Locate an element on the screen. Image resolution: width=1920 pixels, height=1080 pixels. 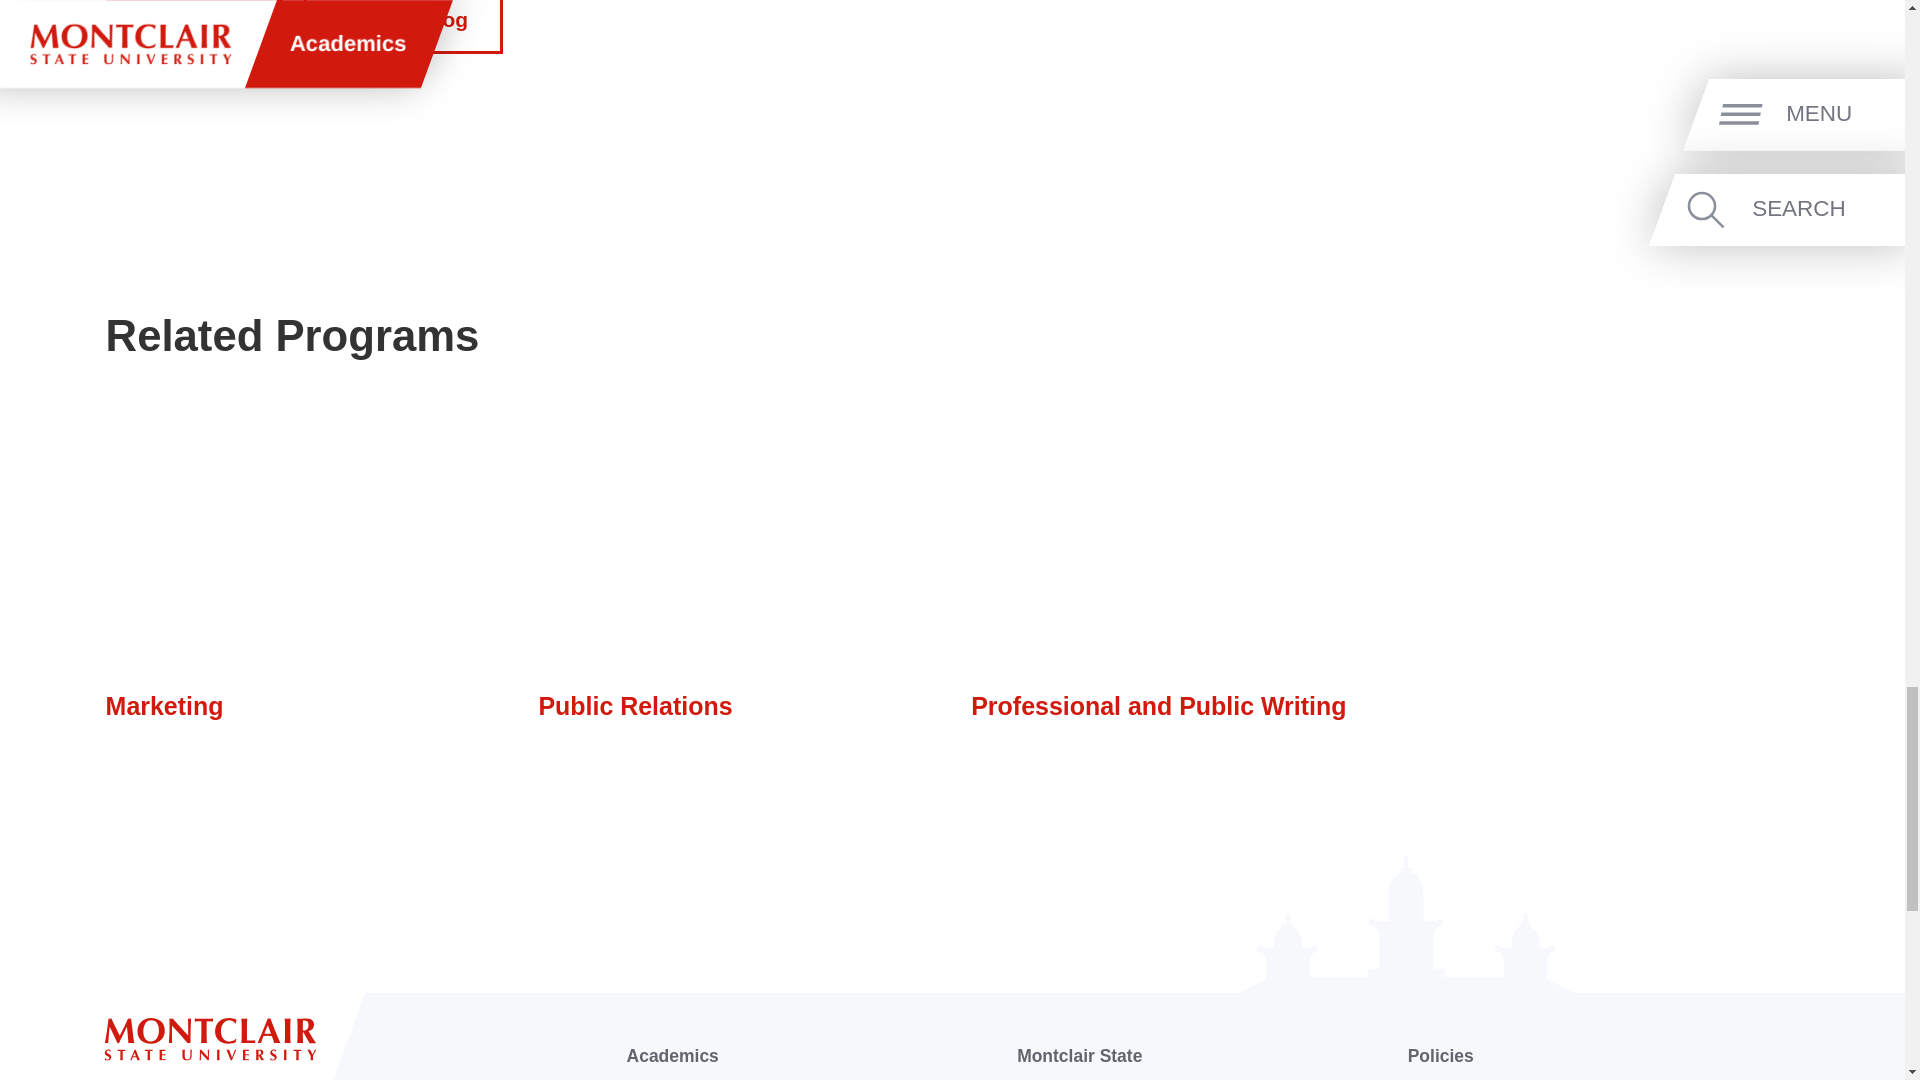
Apply Now is located at coordinates (194, 27).